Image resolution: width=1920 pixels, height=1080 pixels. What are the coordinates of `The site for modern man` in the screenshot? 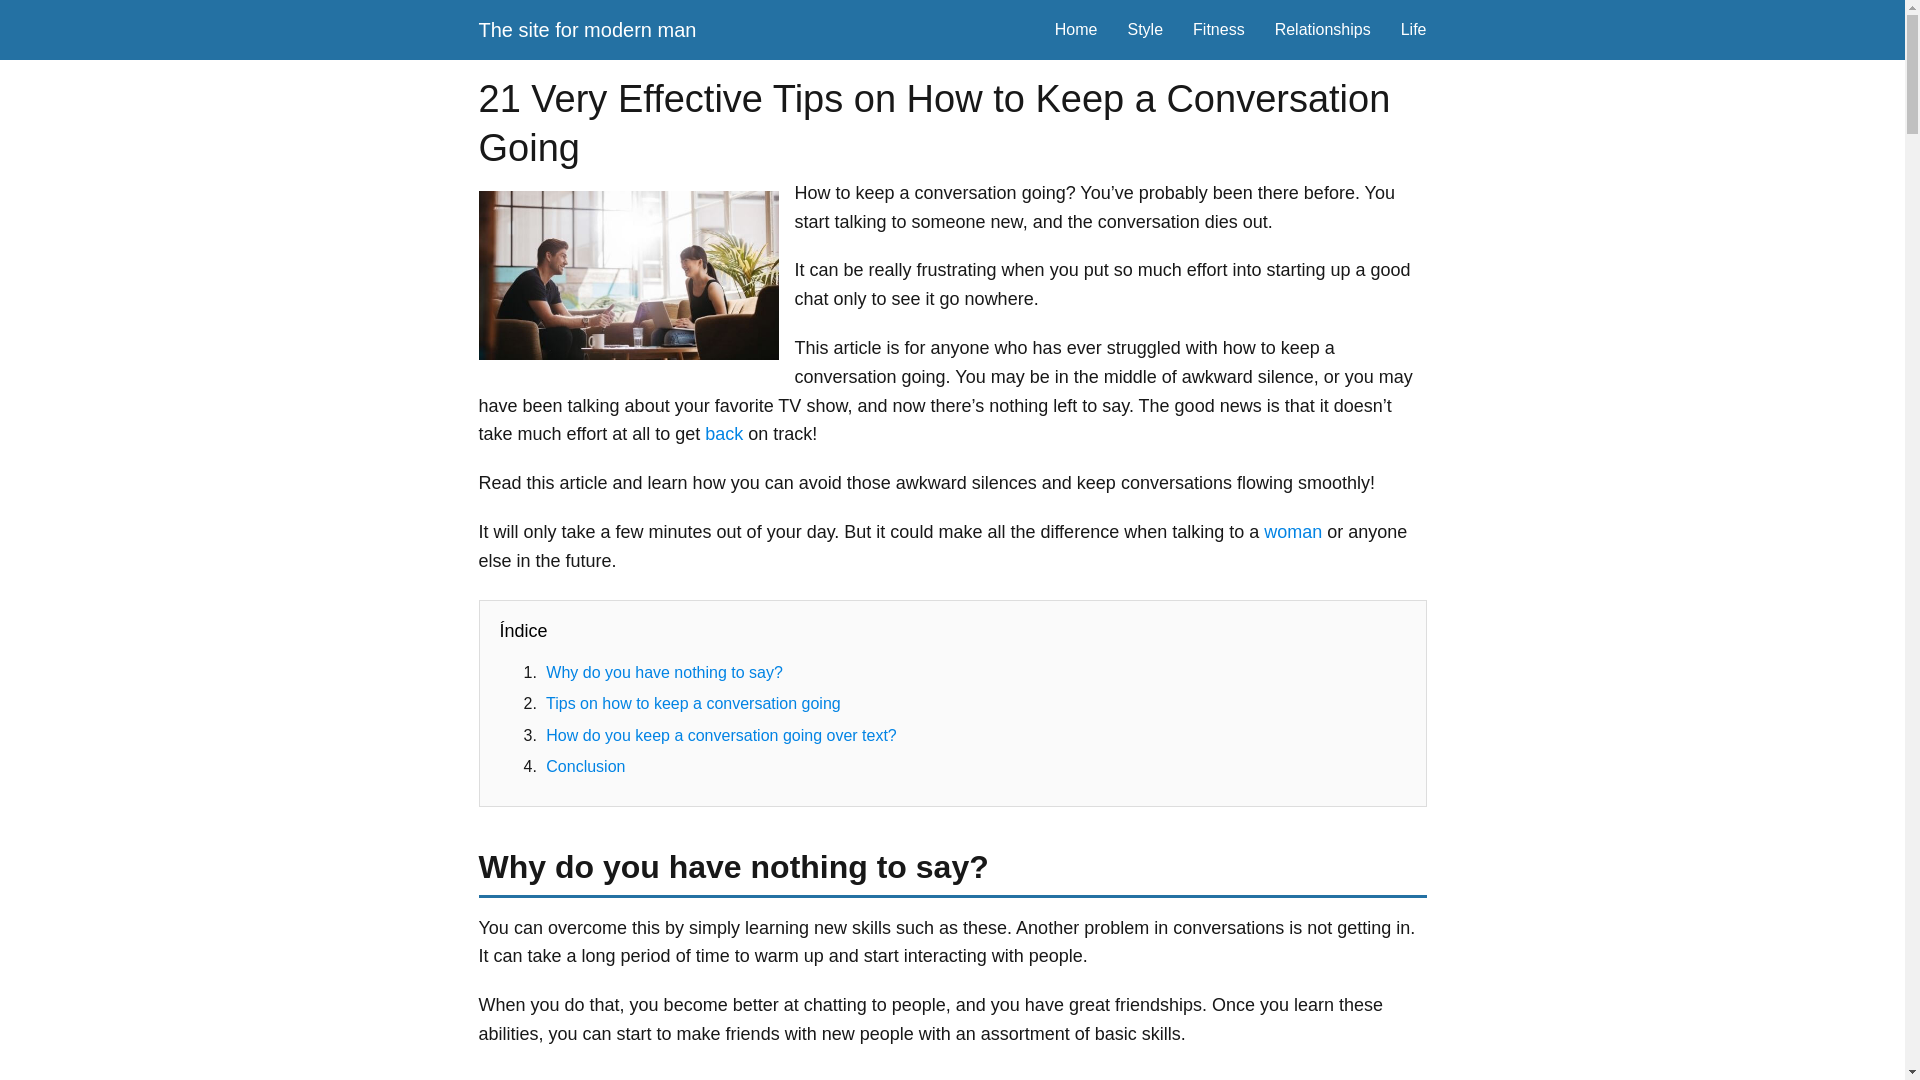 It's located at (586, 30).